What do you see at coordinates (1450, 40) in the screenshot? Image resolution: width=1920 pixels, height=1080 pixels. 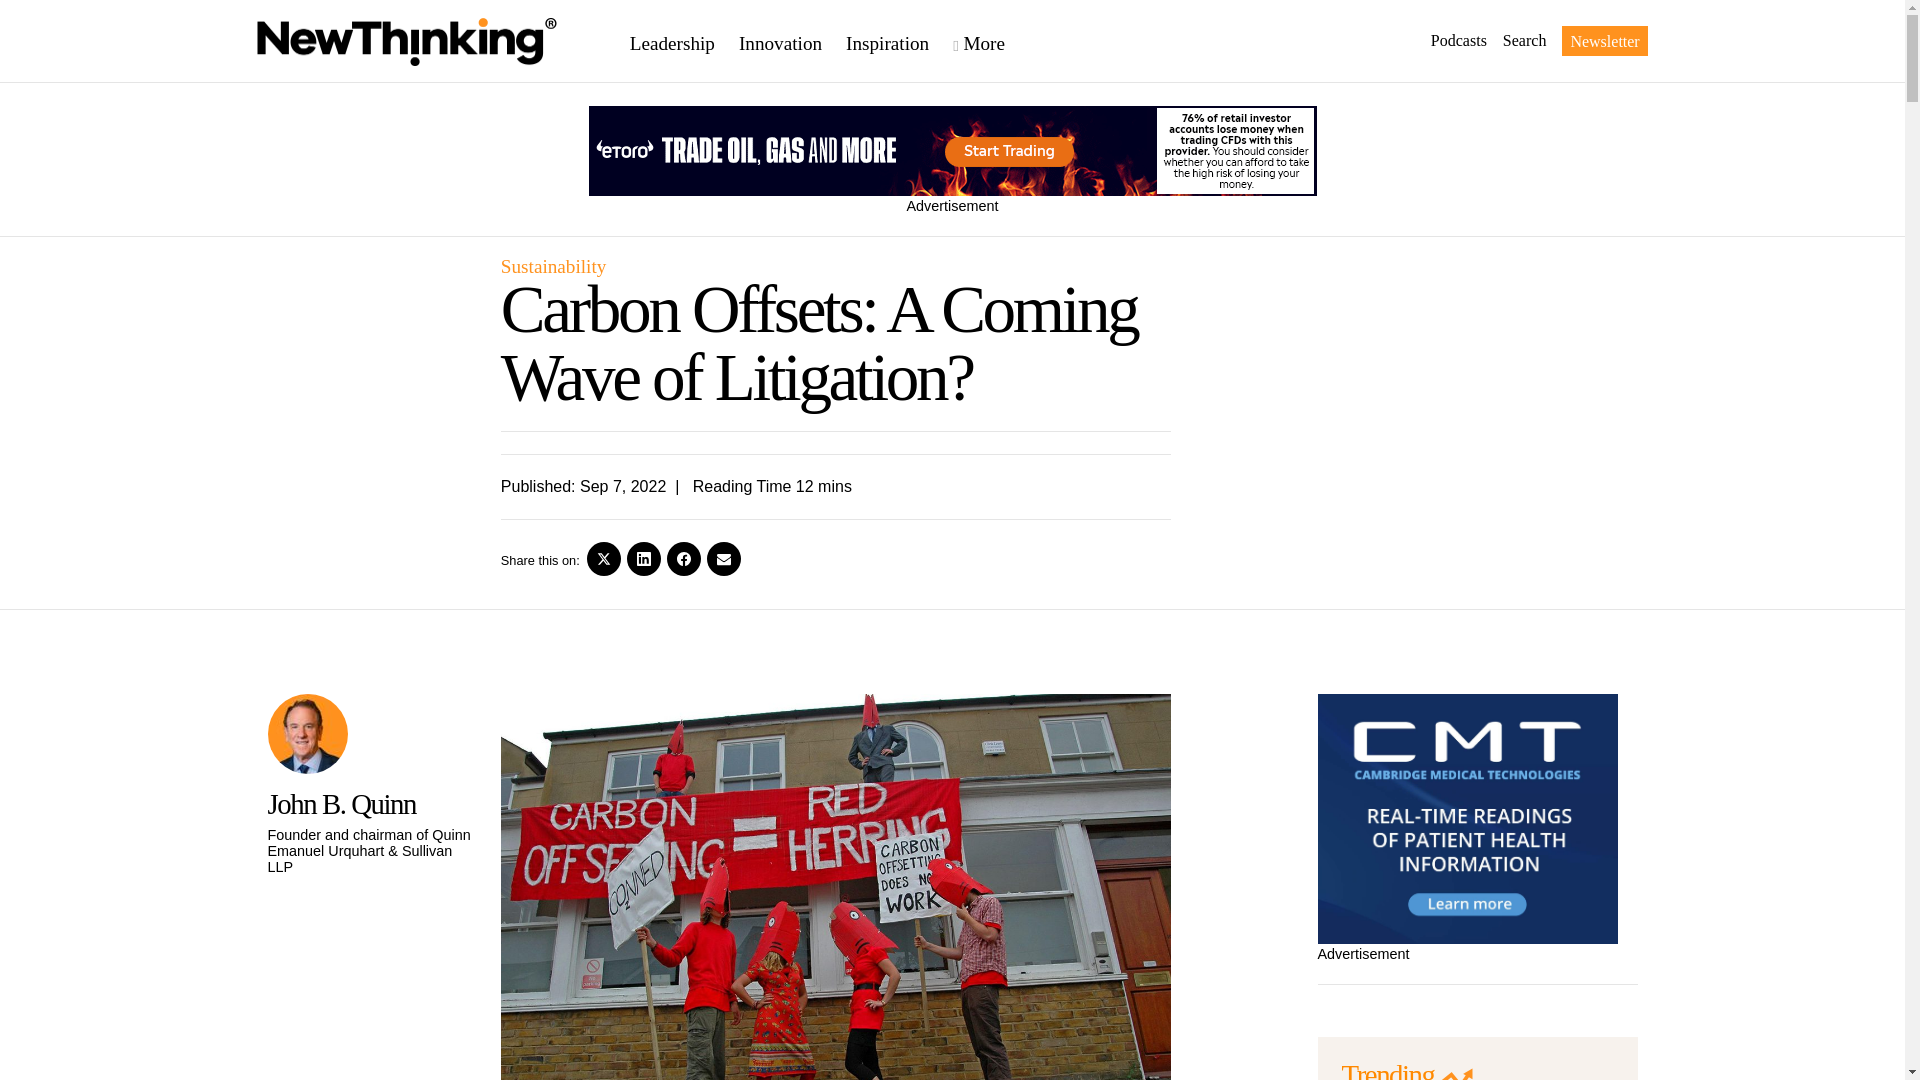 I see `Podcasts` at bounding box center [1450, 40].